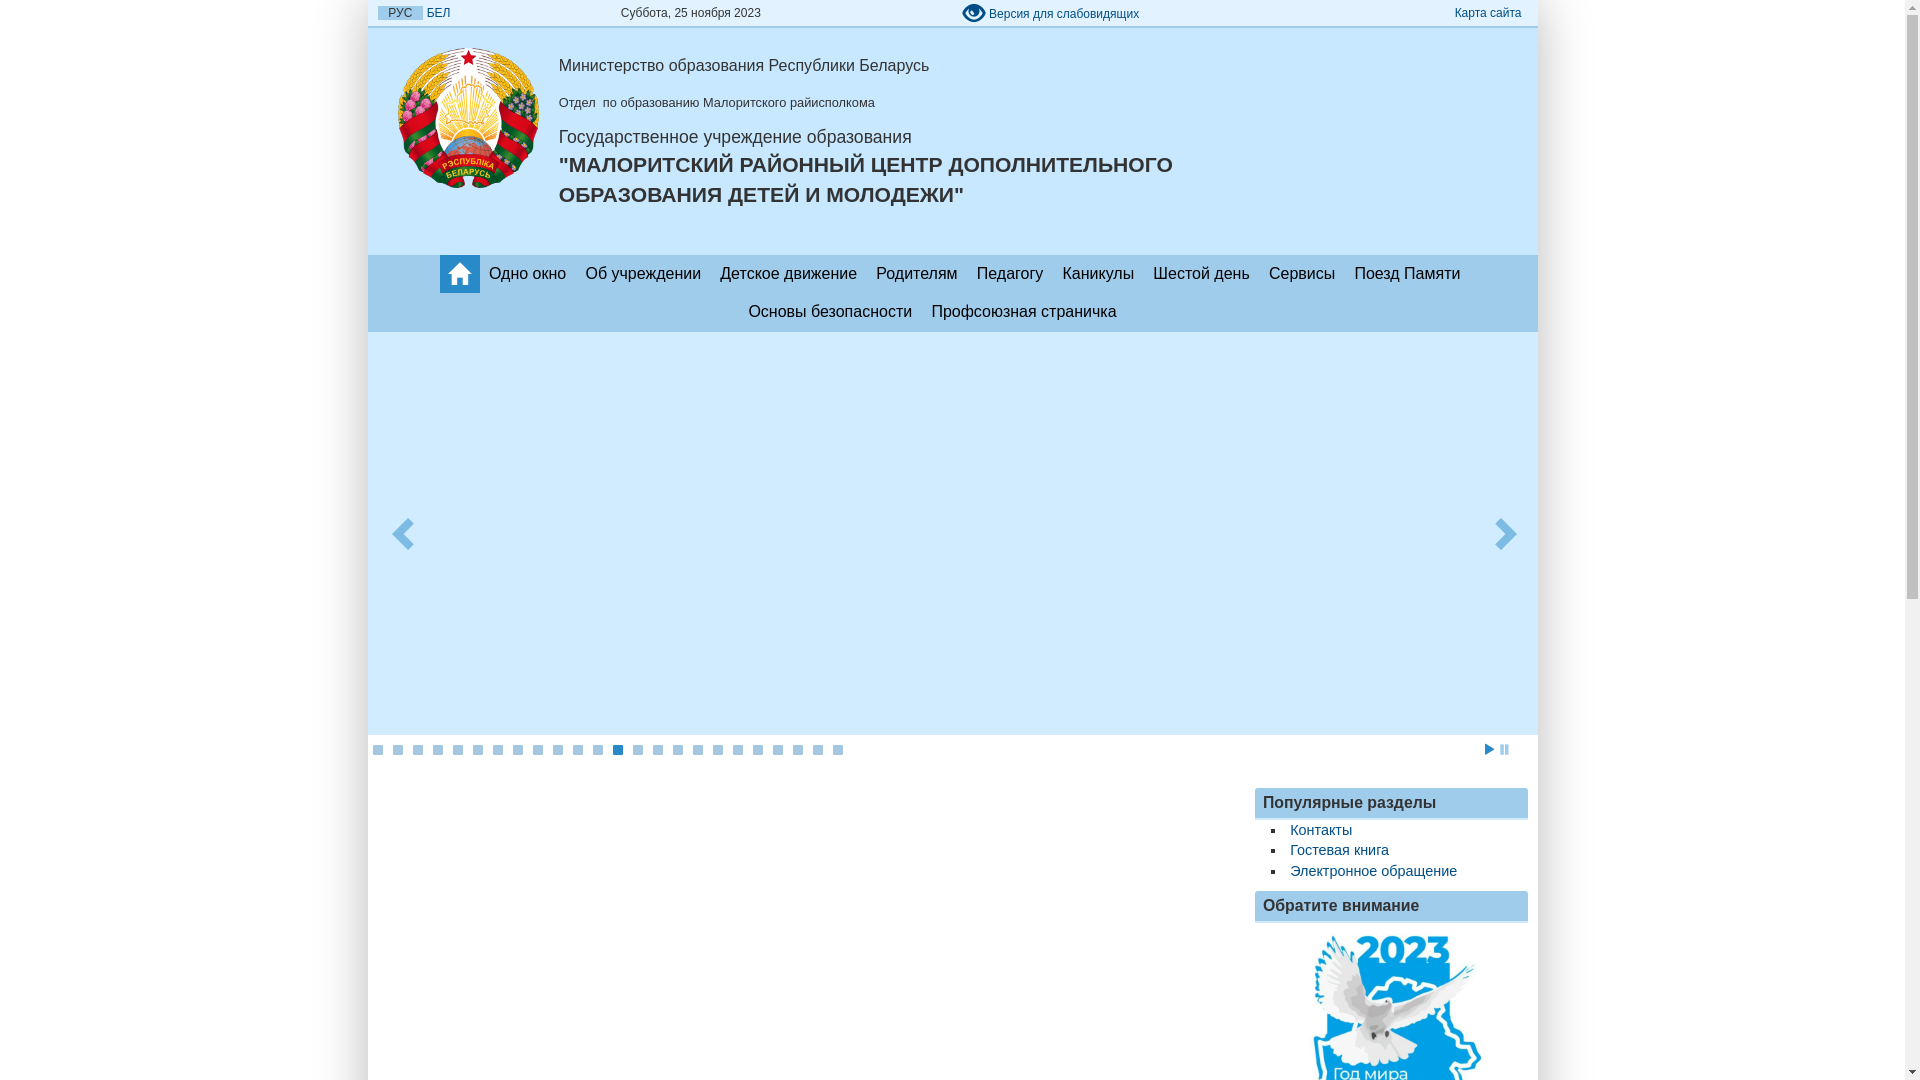 The height and width of the screenshot is (1080, 1920). I want to click on 5, so click(457, 750).